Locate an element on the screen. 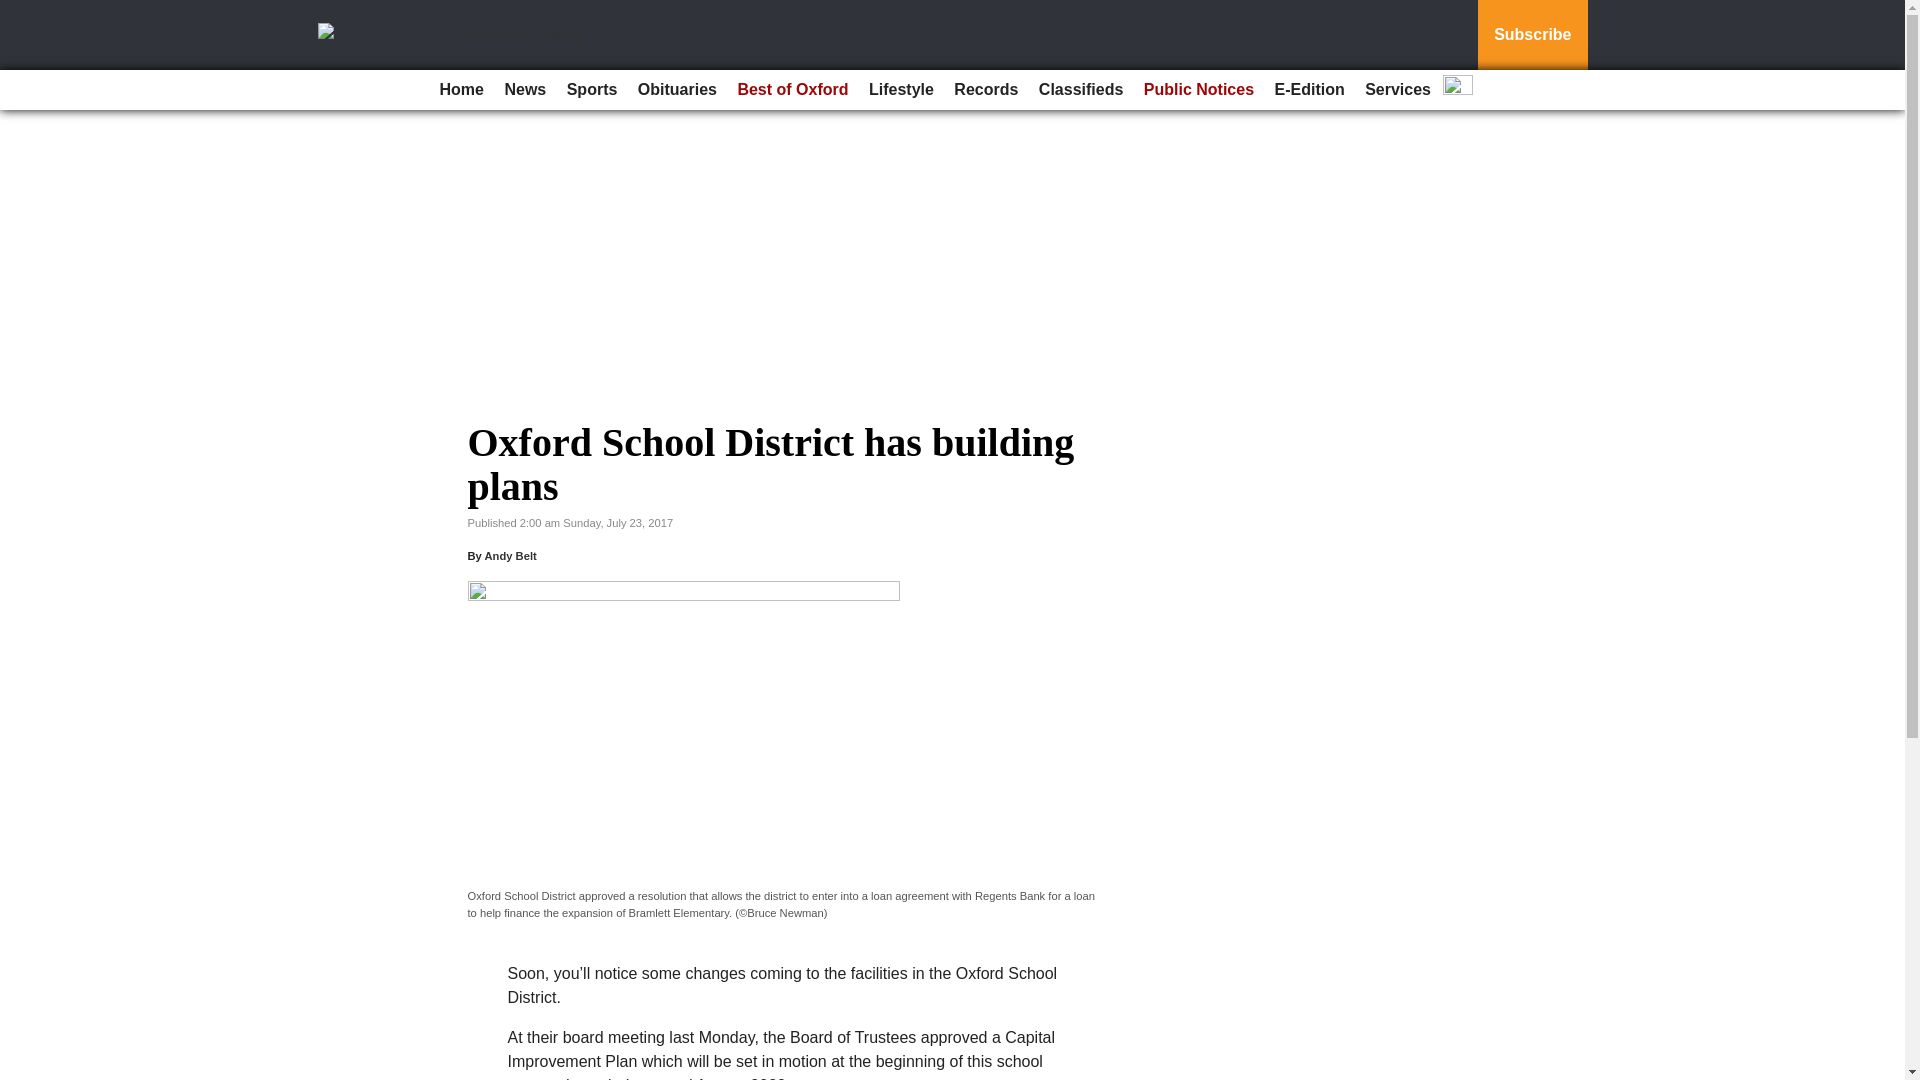 The height and width of the screenshot is (1080, 1920). Home is located at coordinates (462, 90).